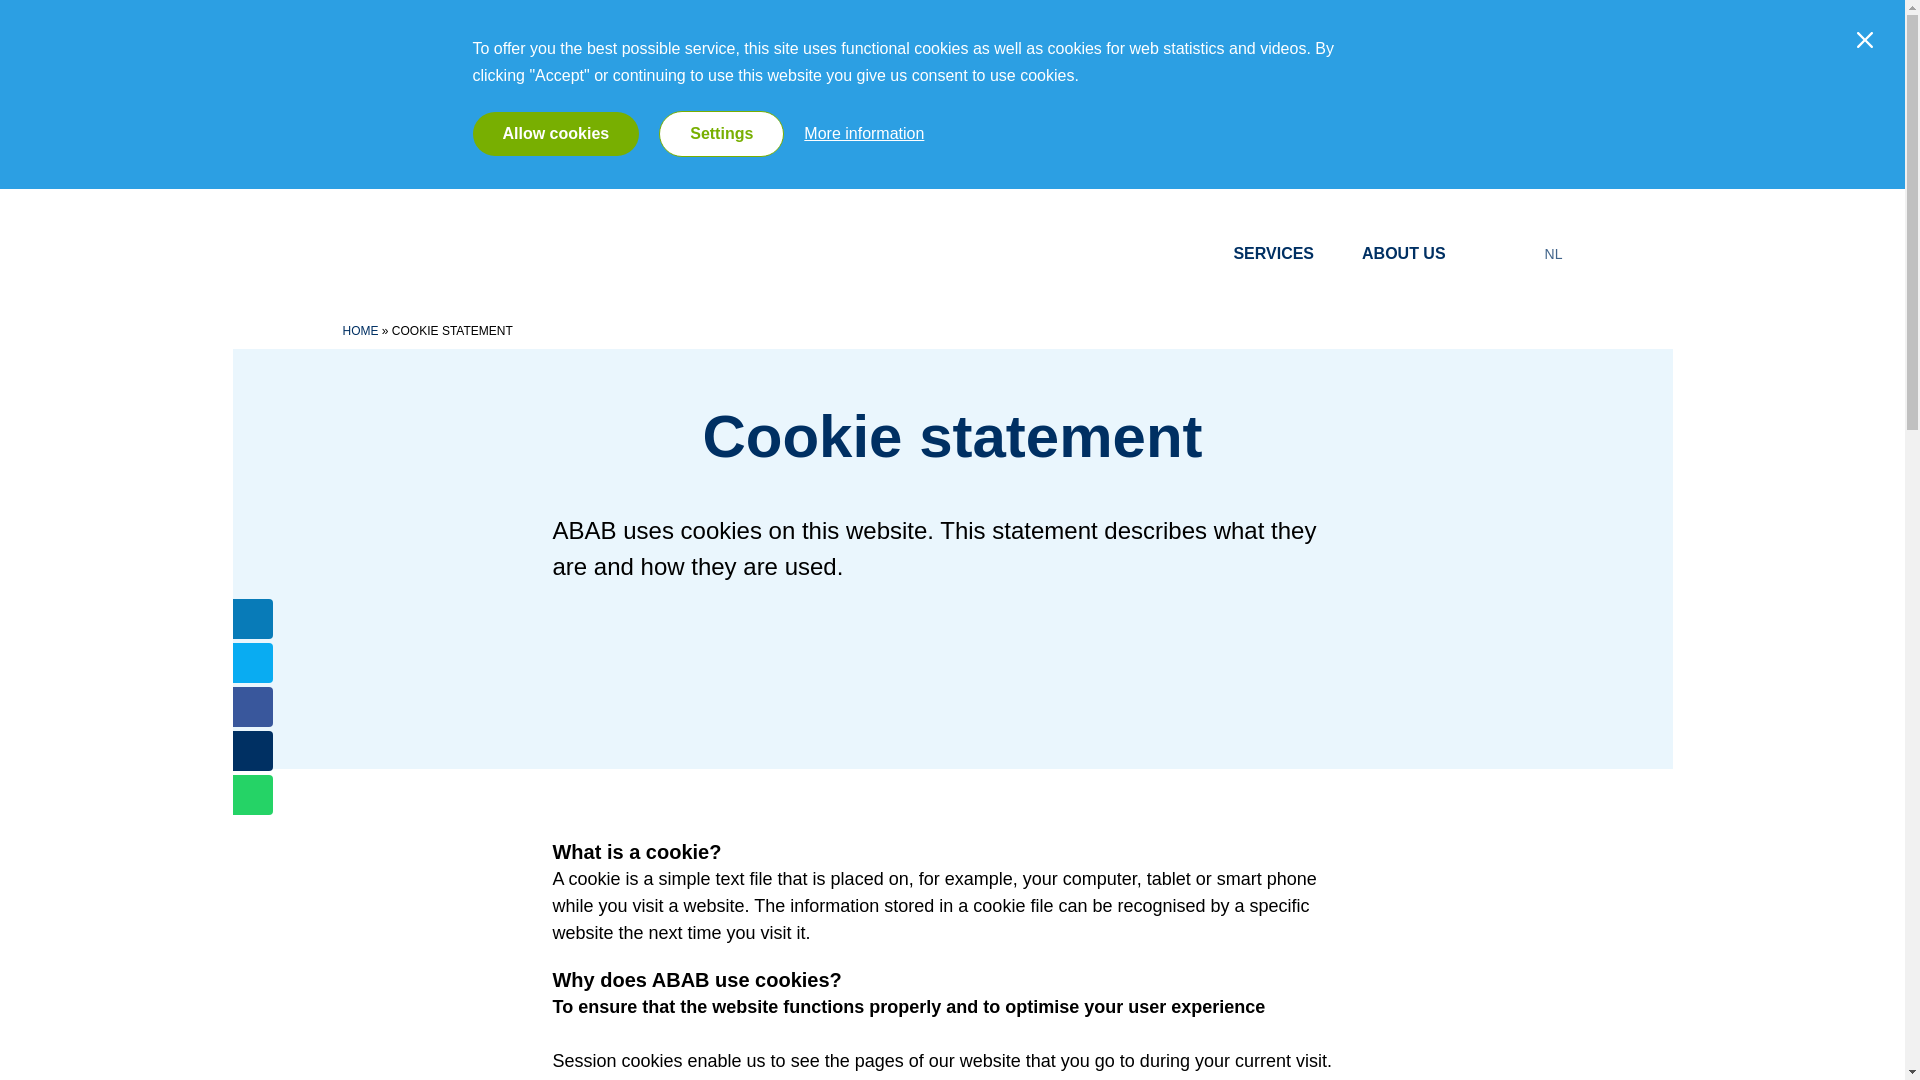 The width and height of the screenshot is (1920, 1080). What do you see at coordinates (252, 662) in the screenshot?
I see `Share on Twitter` at bounding box center [252, 662].